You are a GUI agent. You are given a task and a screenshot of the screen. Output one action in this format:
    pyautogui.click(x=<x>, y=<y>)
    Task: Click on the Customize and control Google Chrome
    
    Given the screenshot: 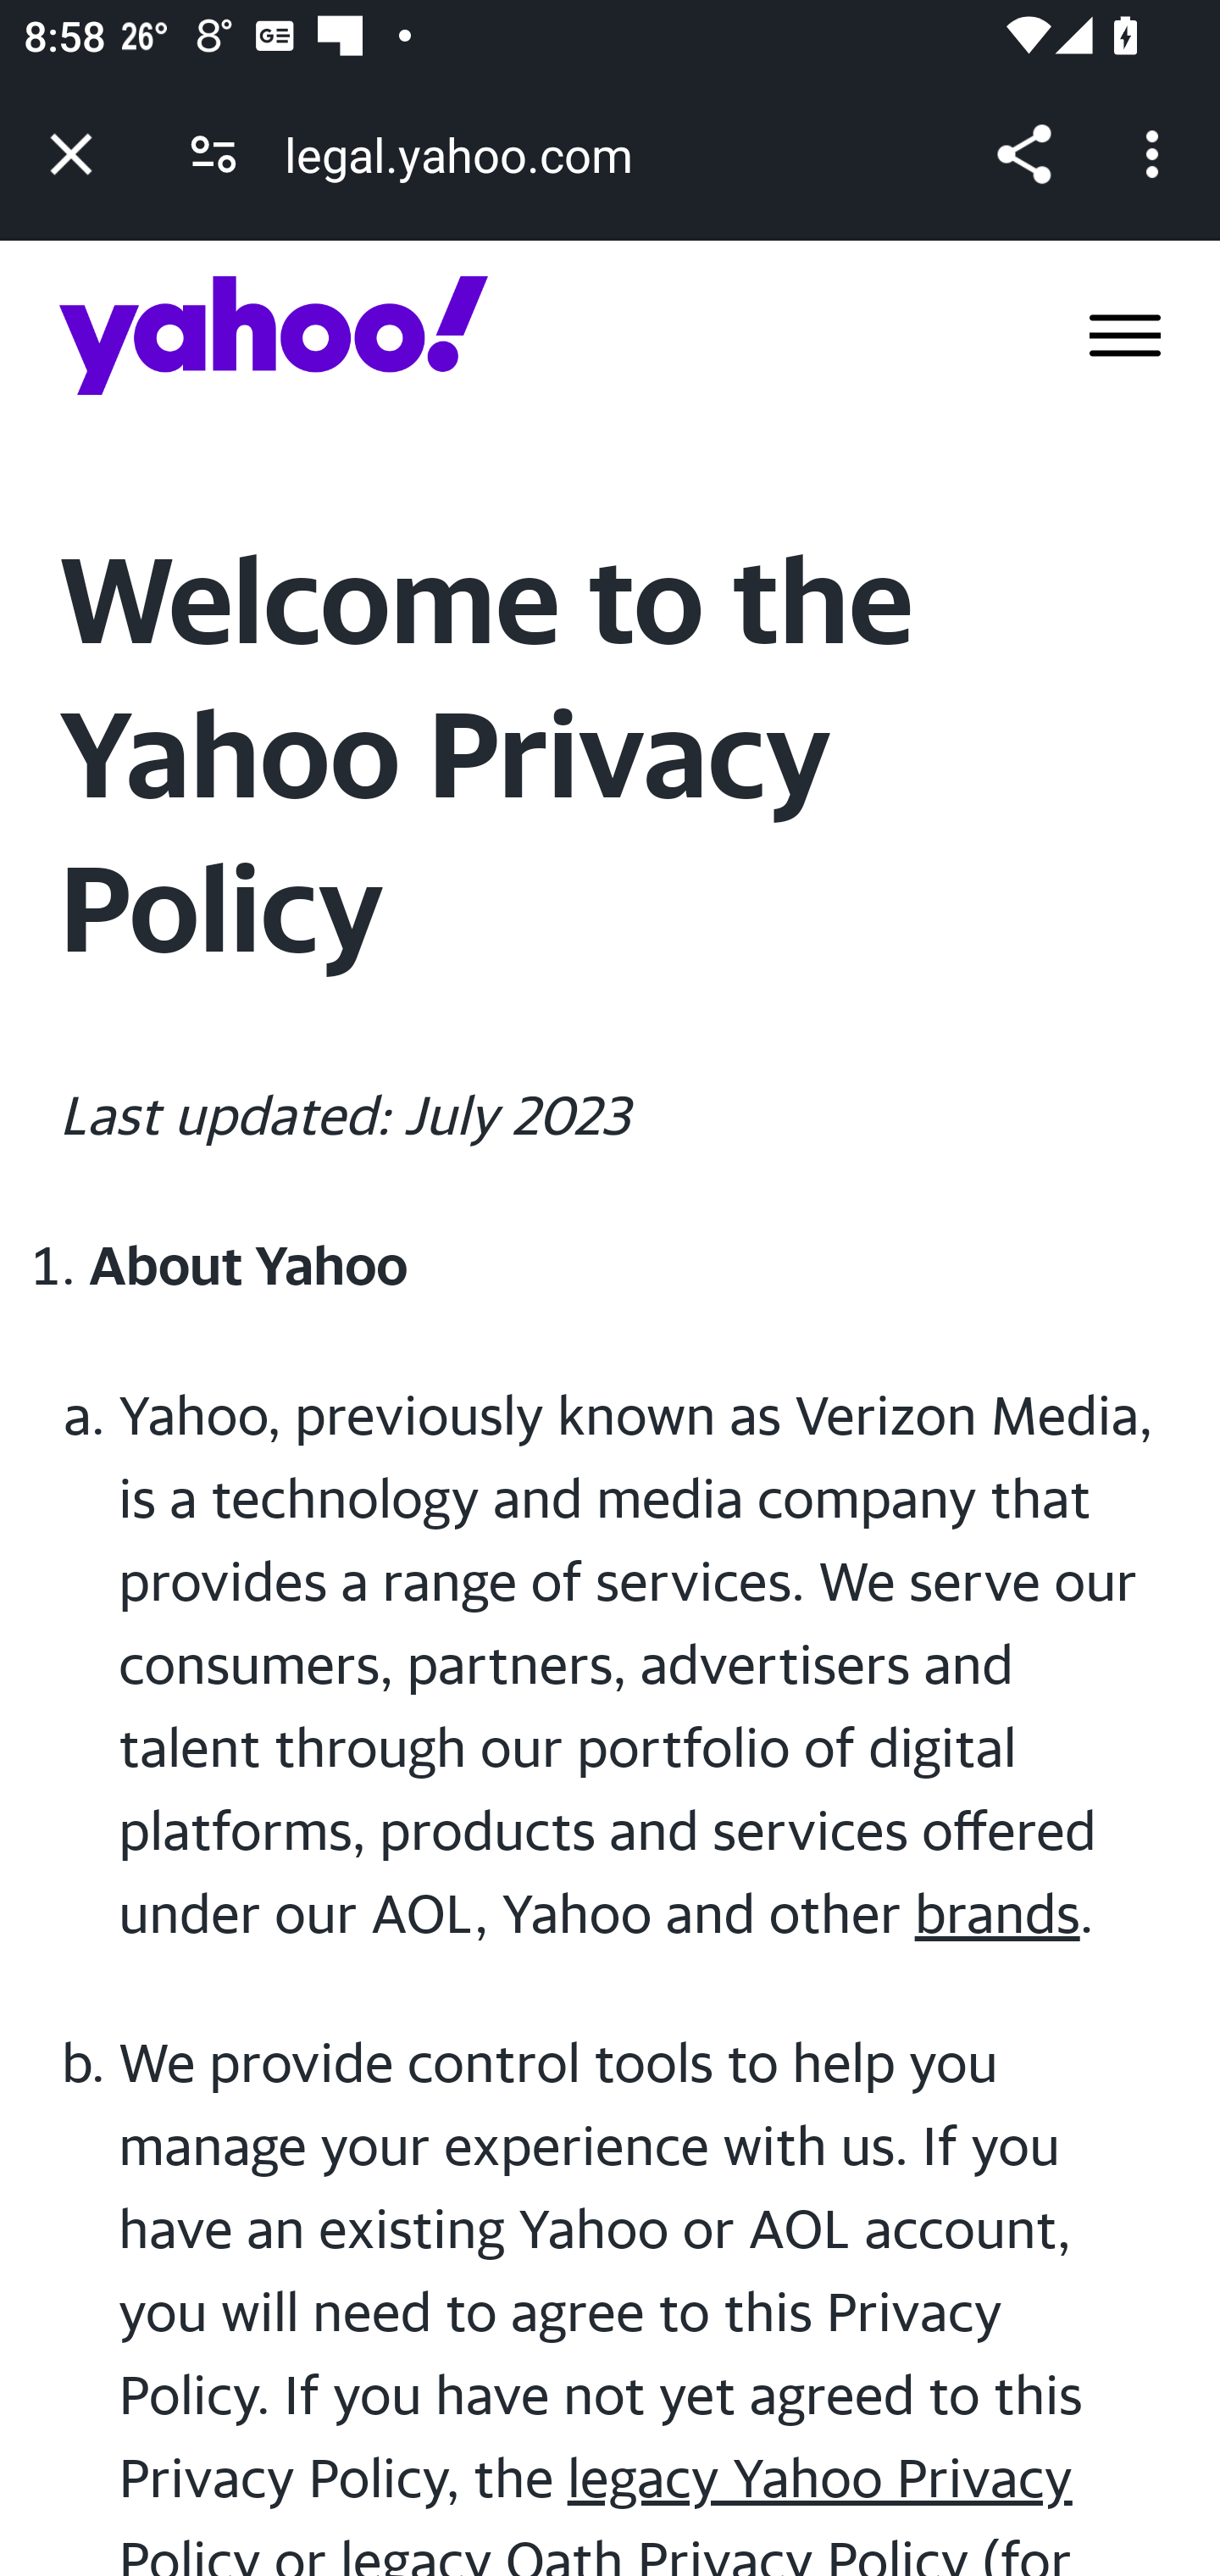 What is the action you would take?
    pyautogui.click(x=1157, y=154)
    